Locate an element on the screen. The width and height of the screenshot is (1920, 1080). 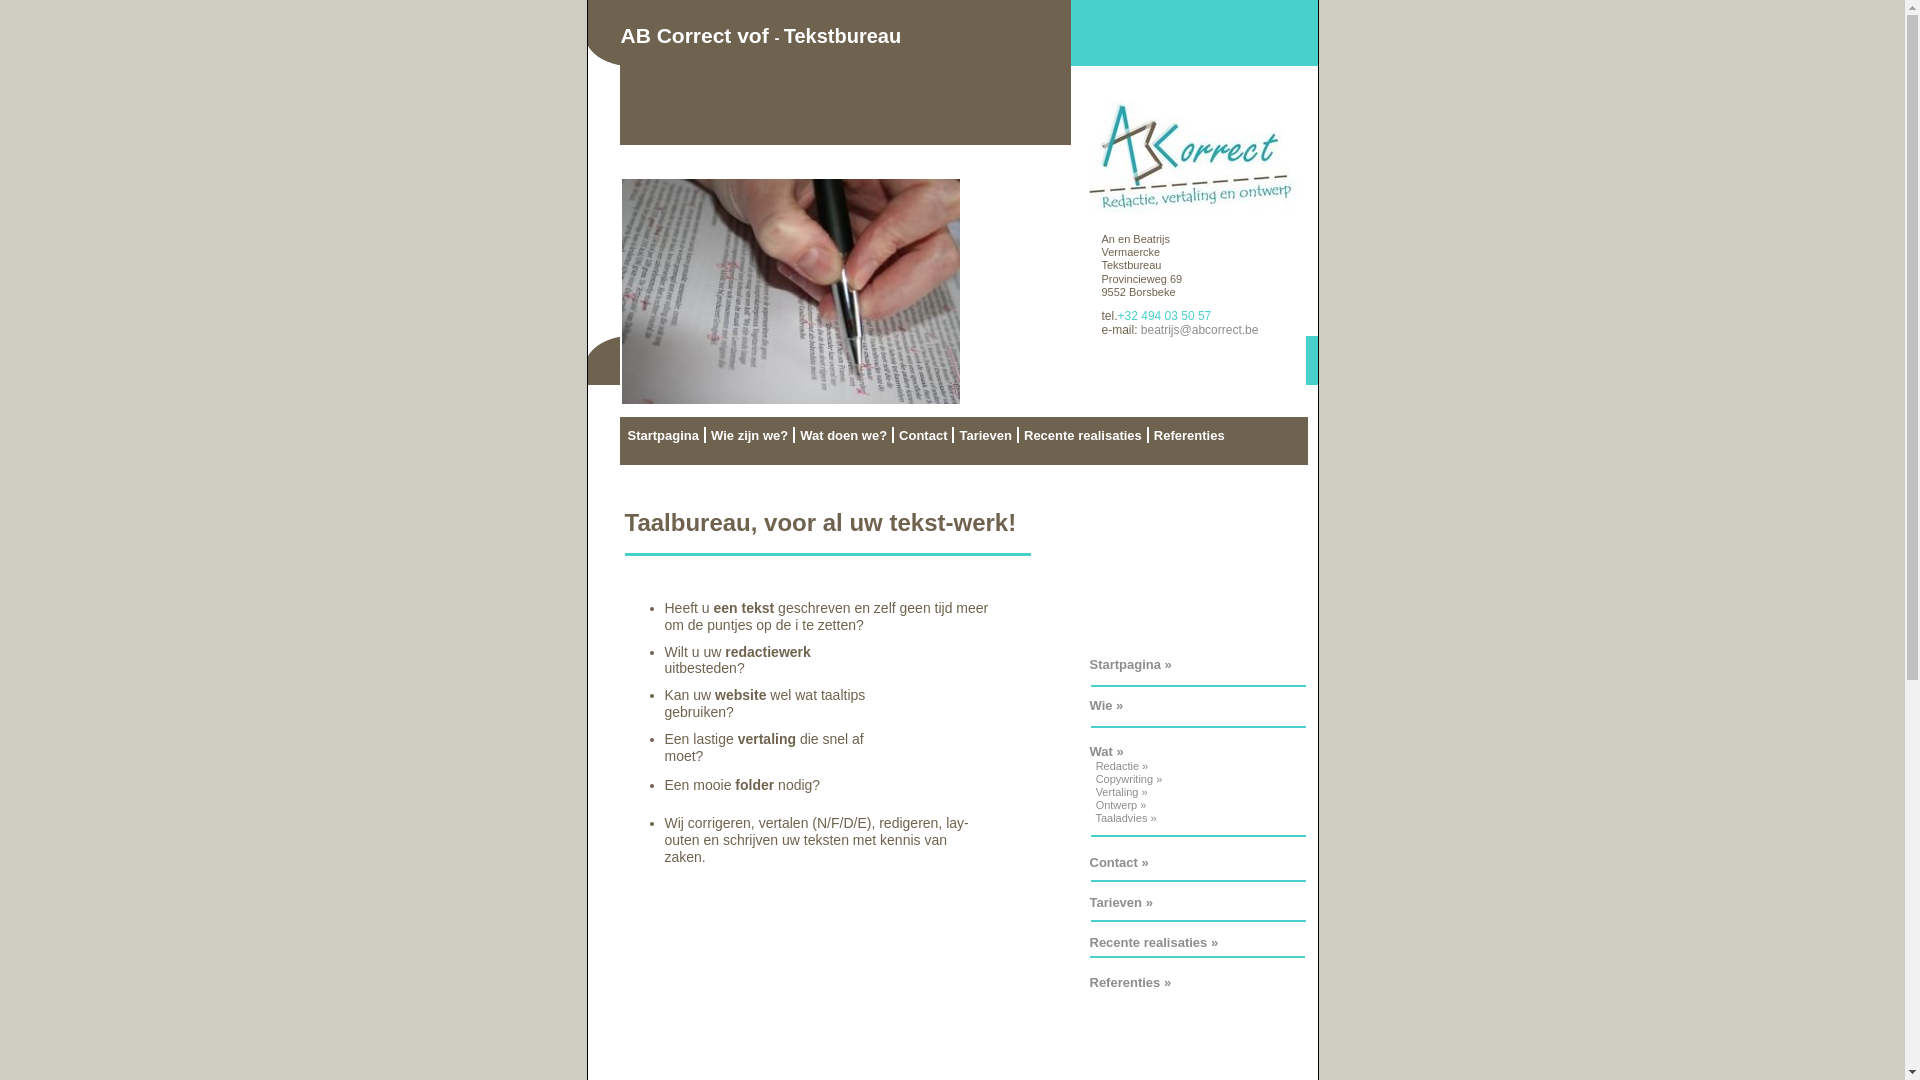
Vertaling is located at coordinates (1118, 792).